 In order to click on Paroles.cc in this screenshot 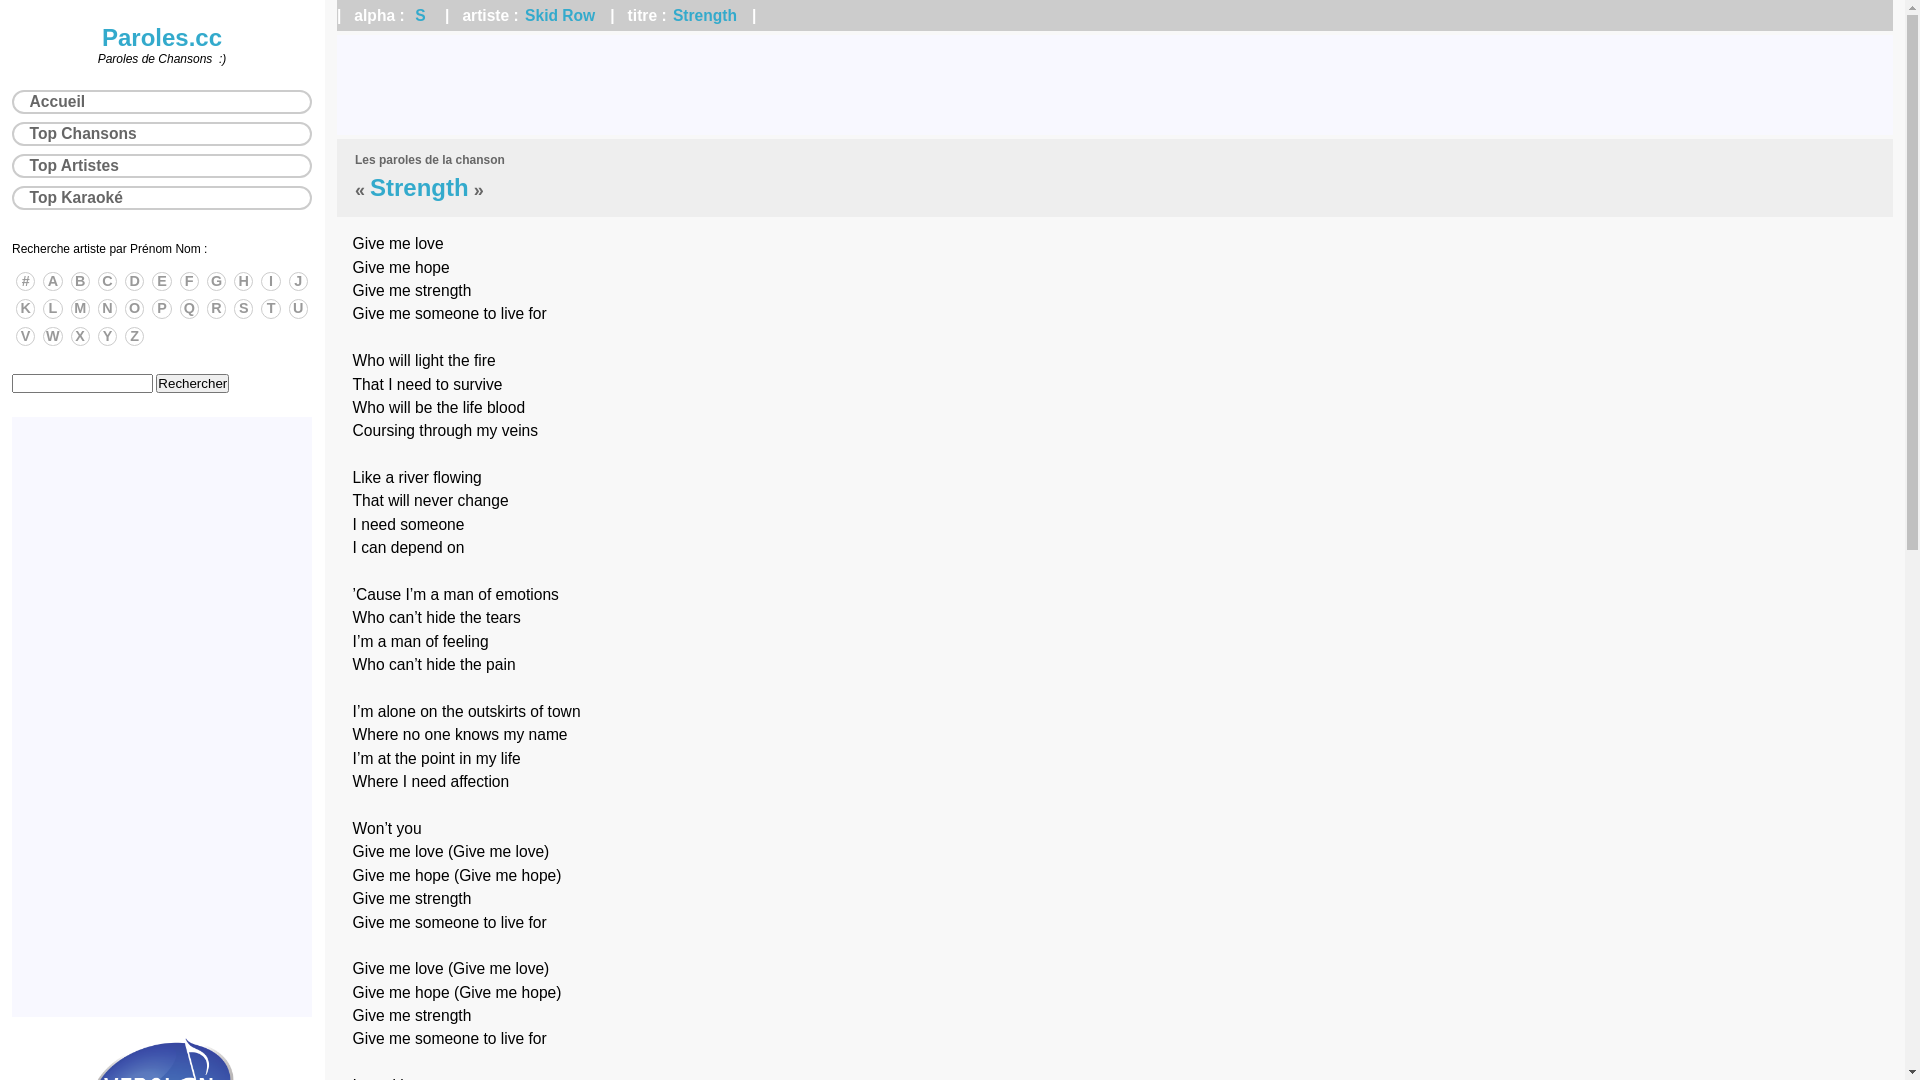, I will do `click(162, 38)`.